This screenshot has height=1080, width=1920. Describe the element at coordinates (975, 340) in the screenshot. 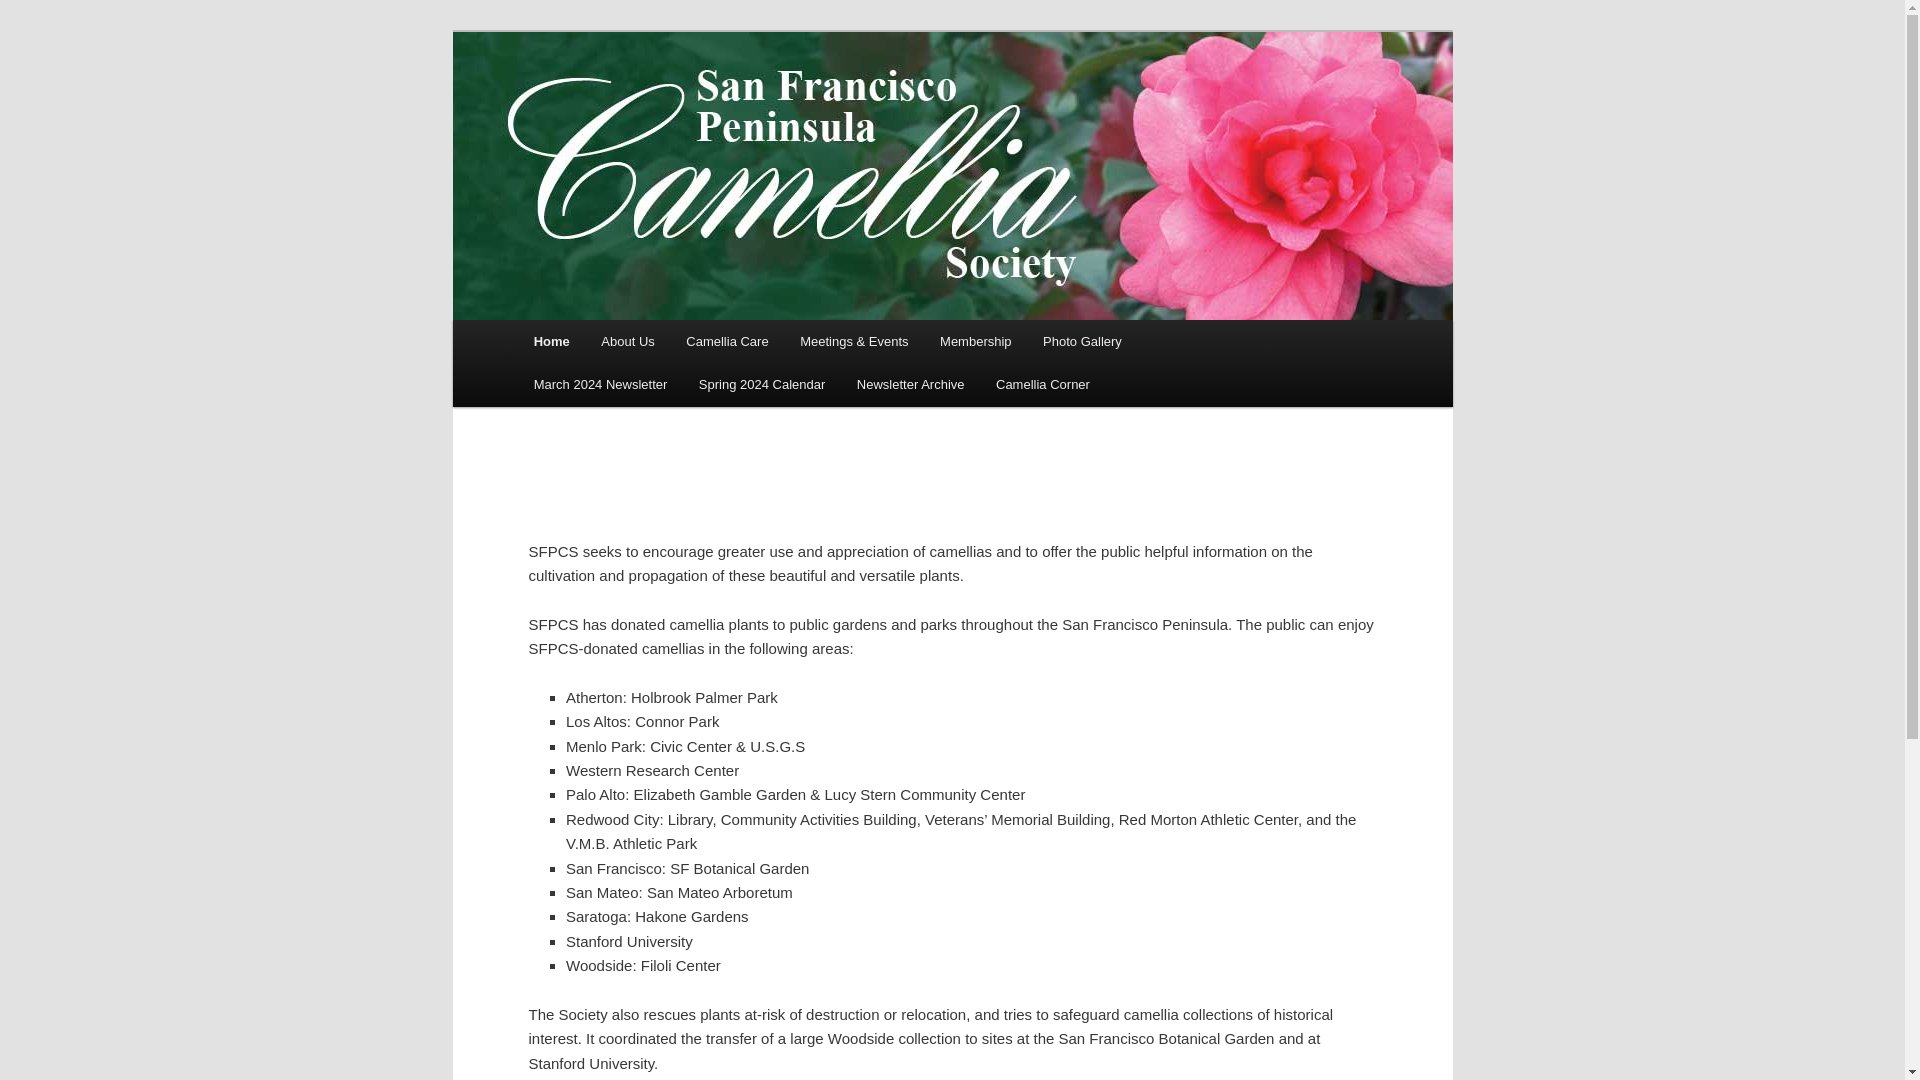

I see `Membership` at that location.